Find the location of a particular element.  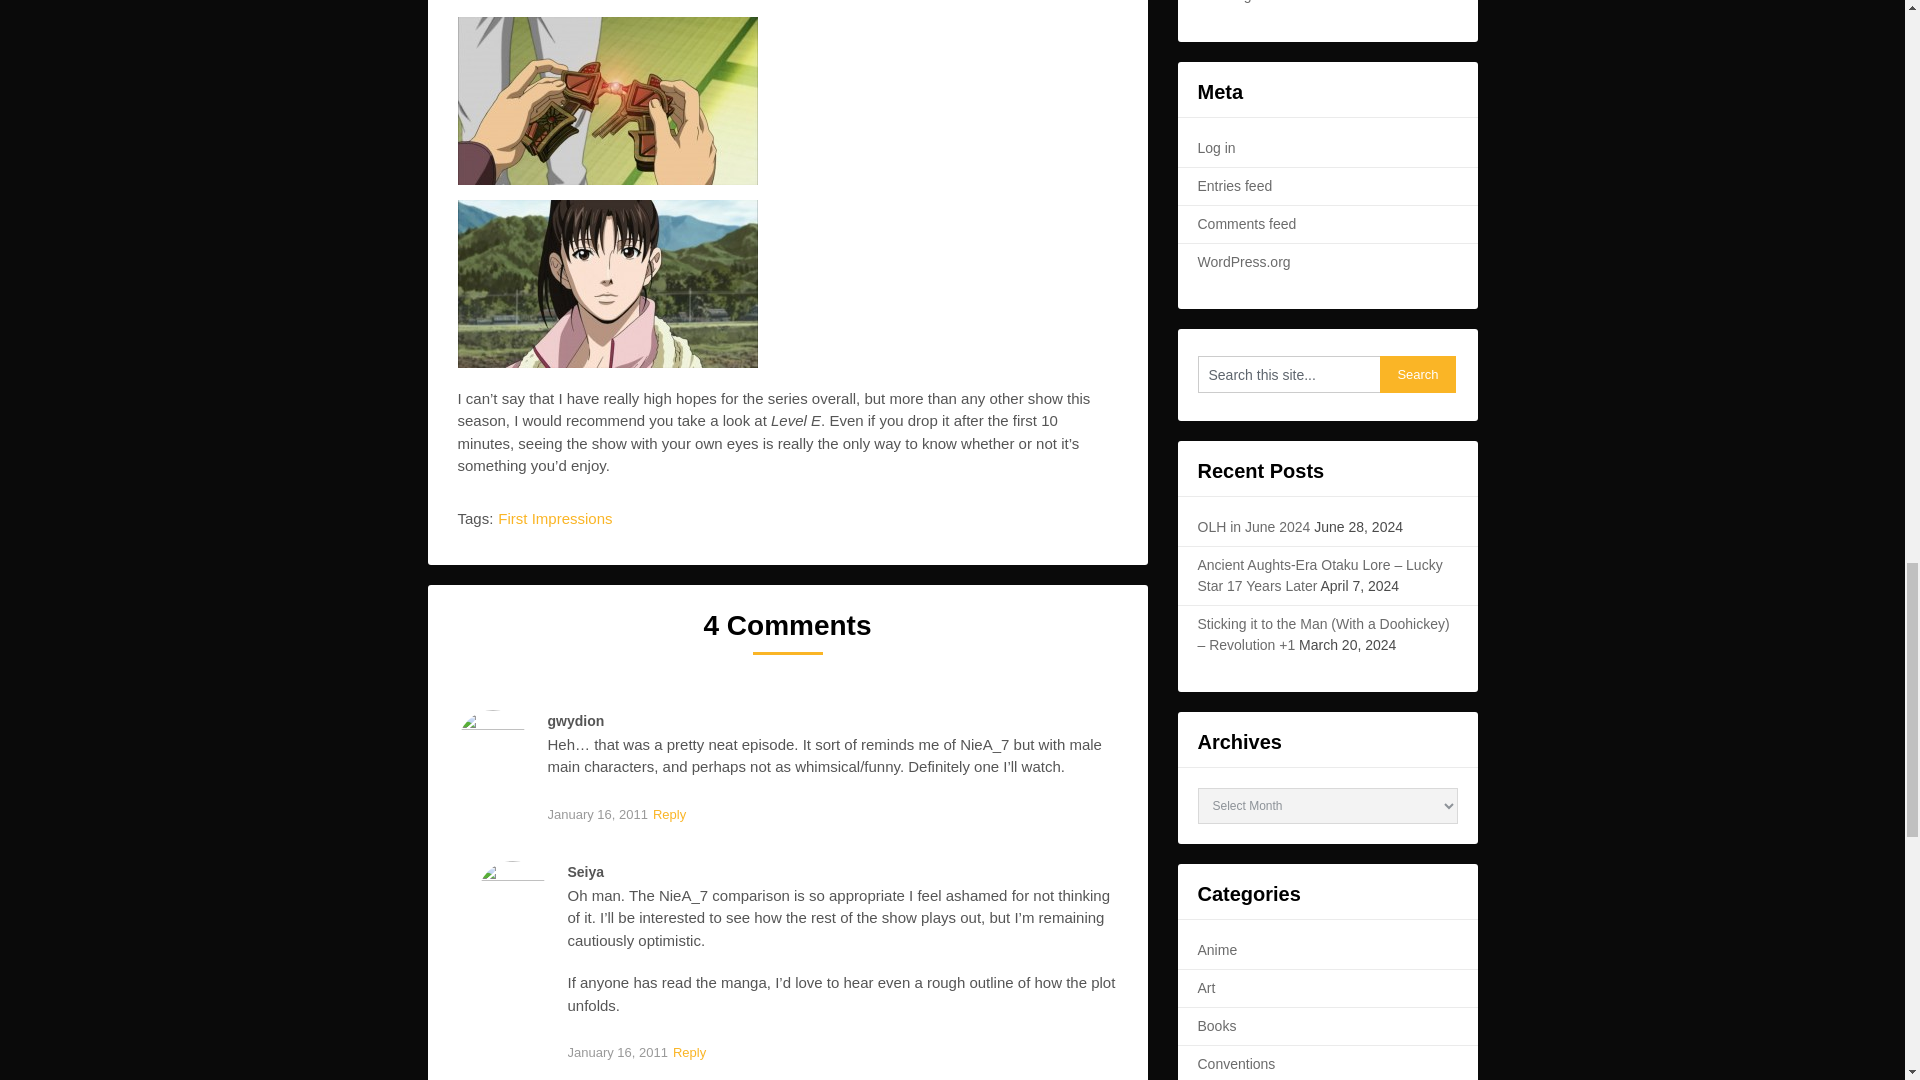

Search this site... is located at coordinates (1289, 374).